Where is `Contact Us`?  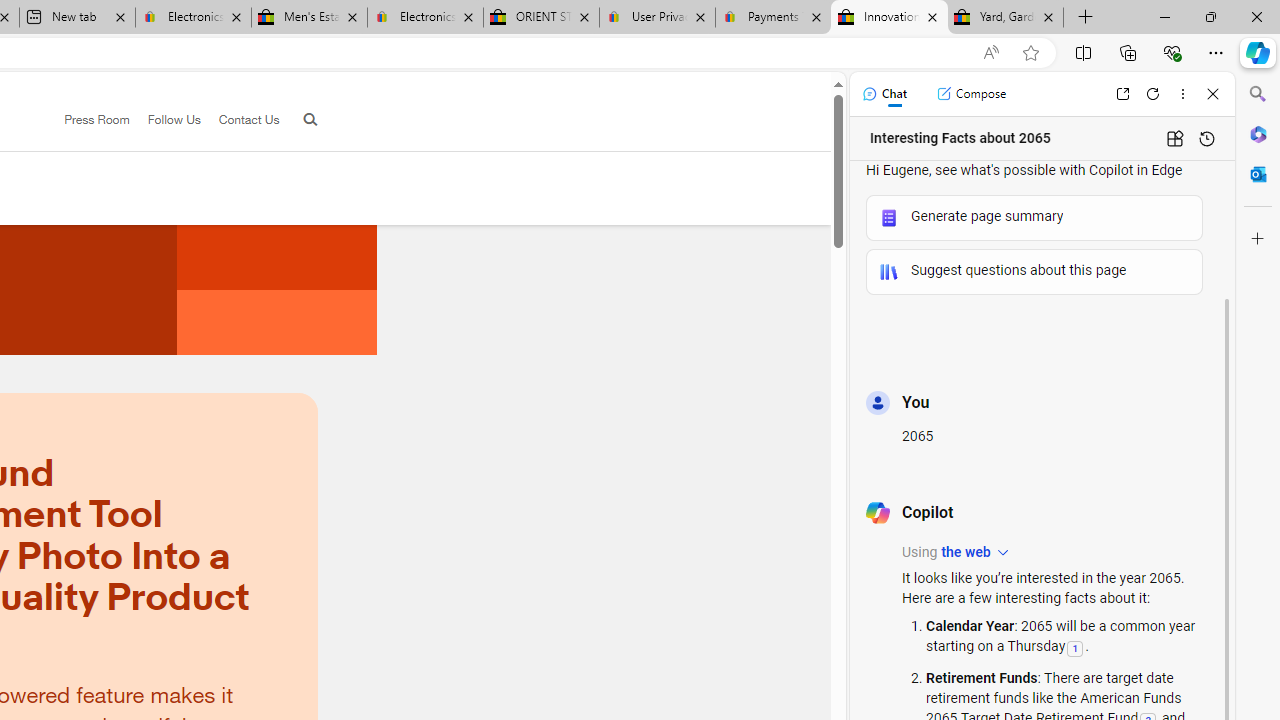 Contact Us is located at coordinates (248, 119).